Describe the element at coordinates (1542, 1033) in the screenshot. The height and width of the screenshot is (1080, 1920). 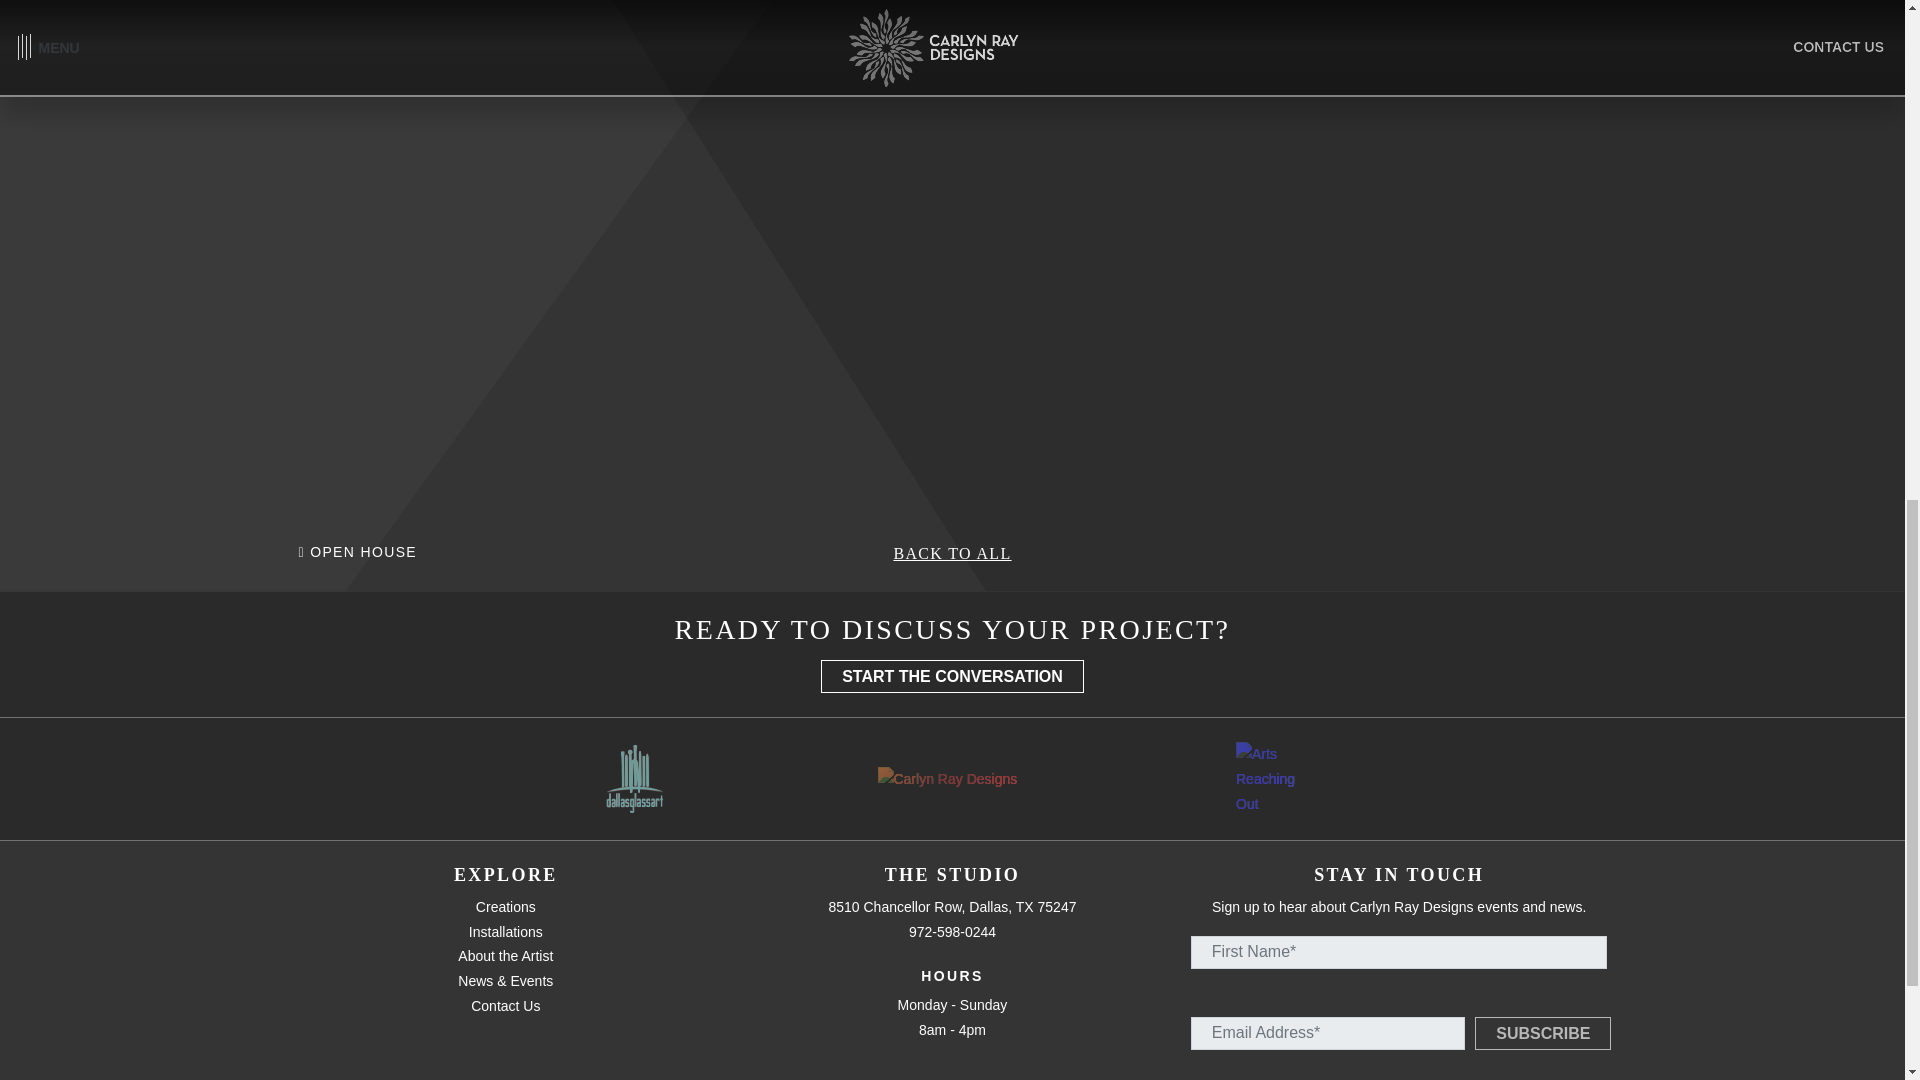
I see `Subscribe` at that location.